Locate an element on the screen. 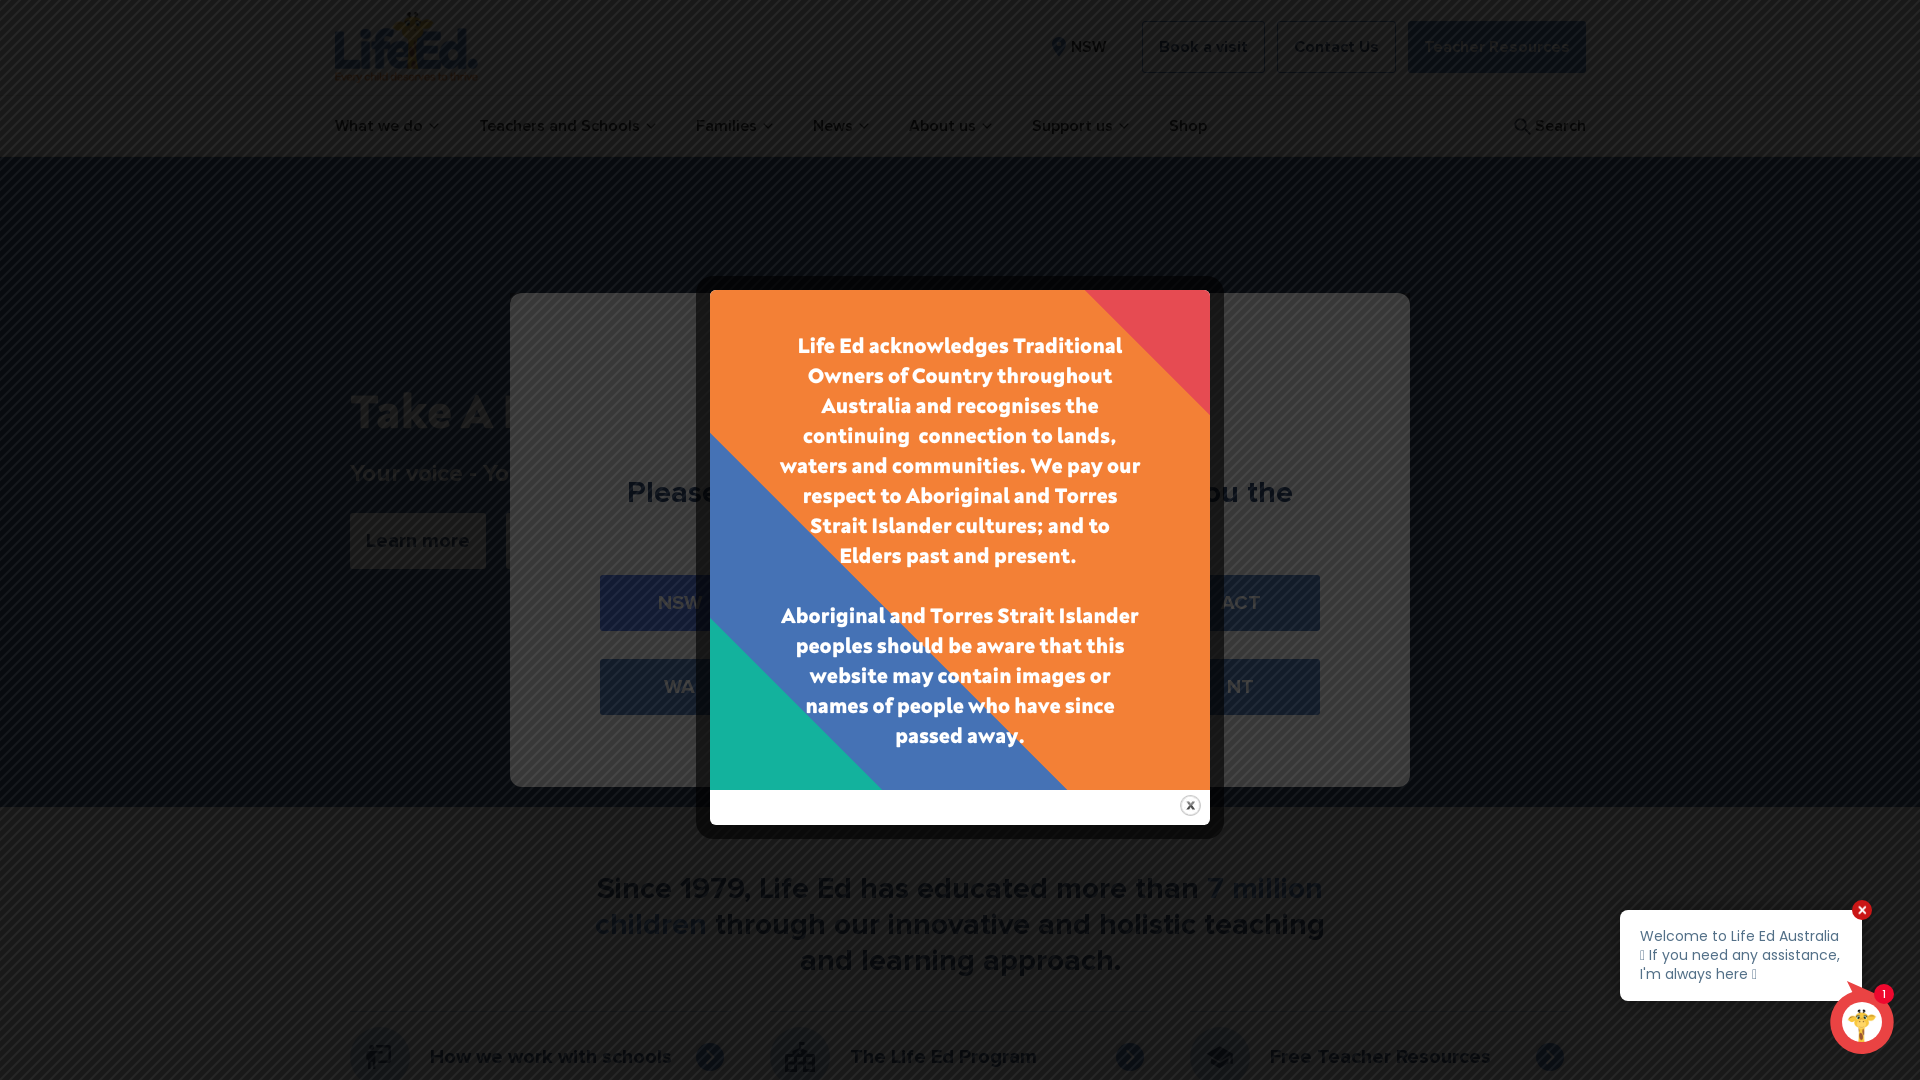 This screenshot has width=1920, height=1080. Teacher Resources is located at coordinates (1497, 47).